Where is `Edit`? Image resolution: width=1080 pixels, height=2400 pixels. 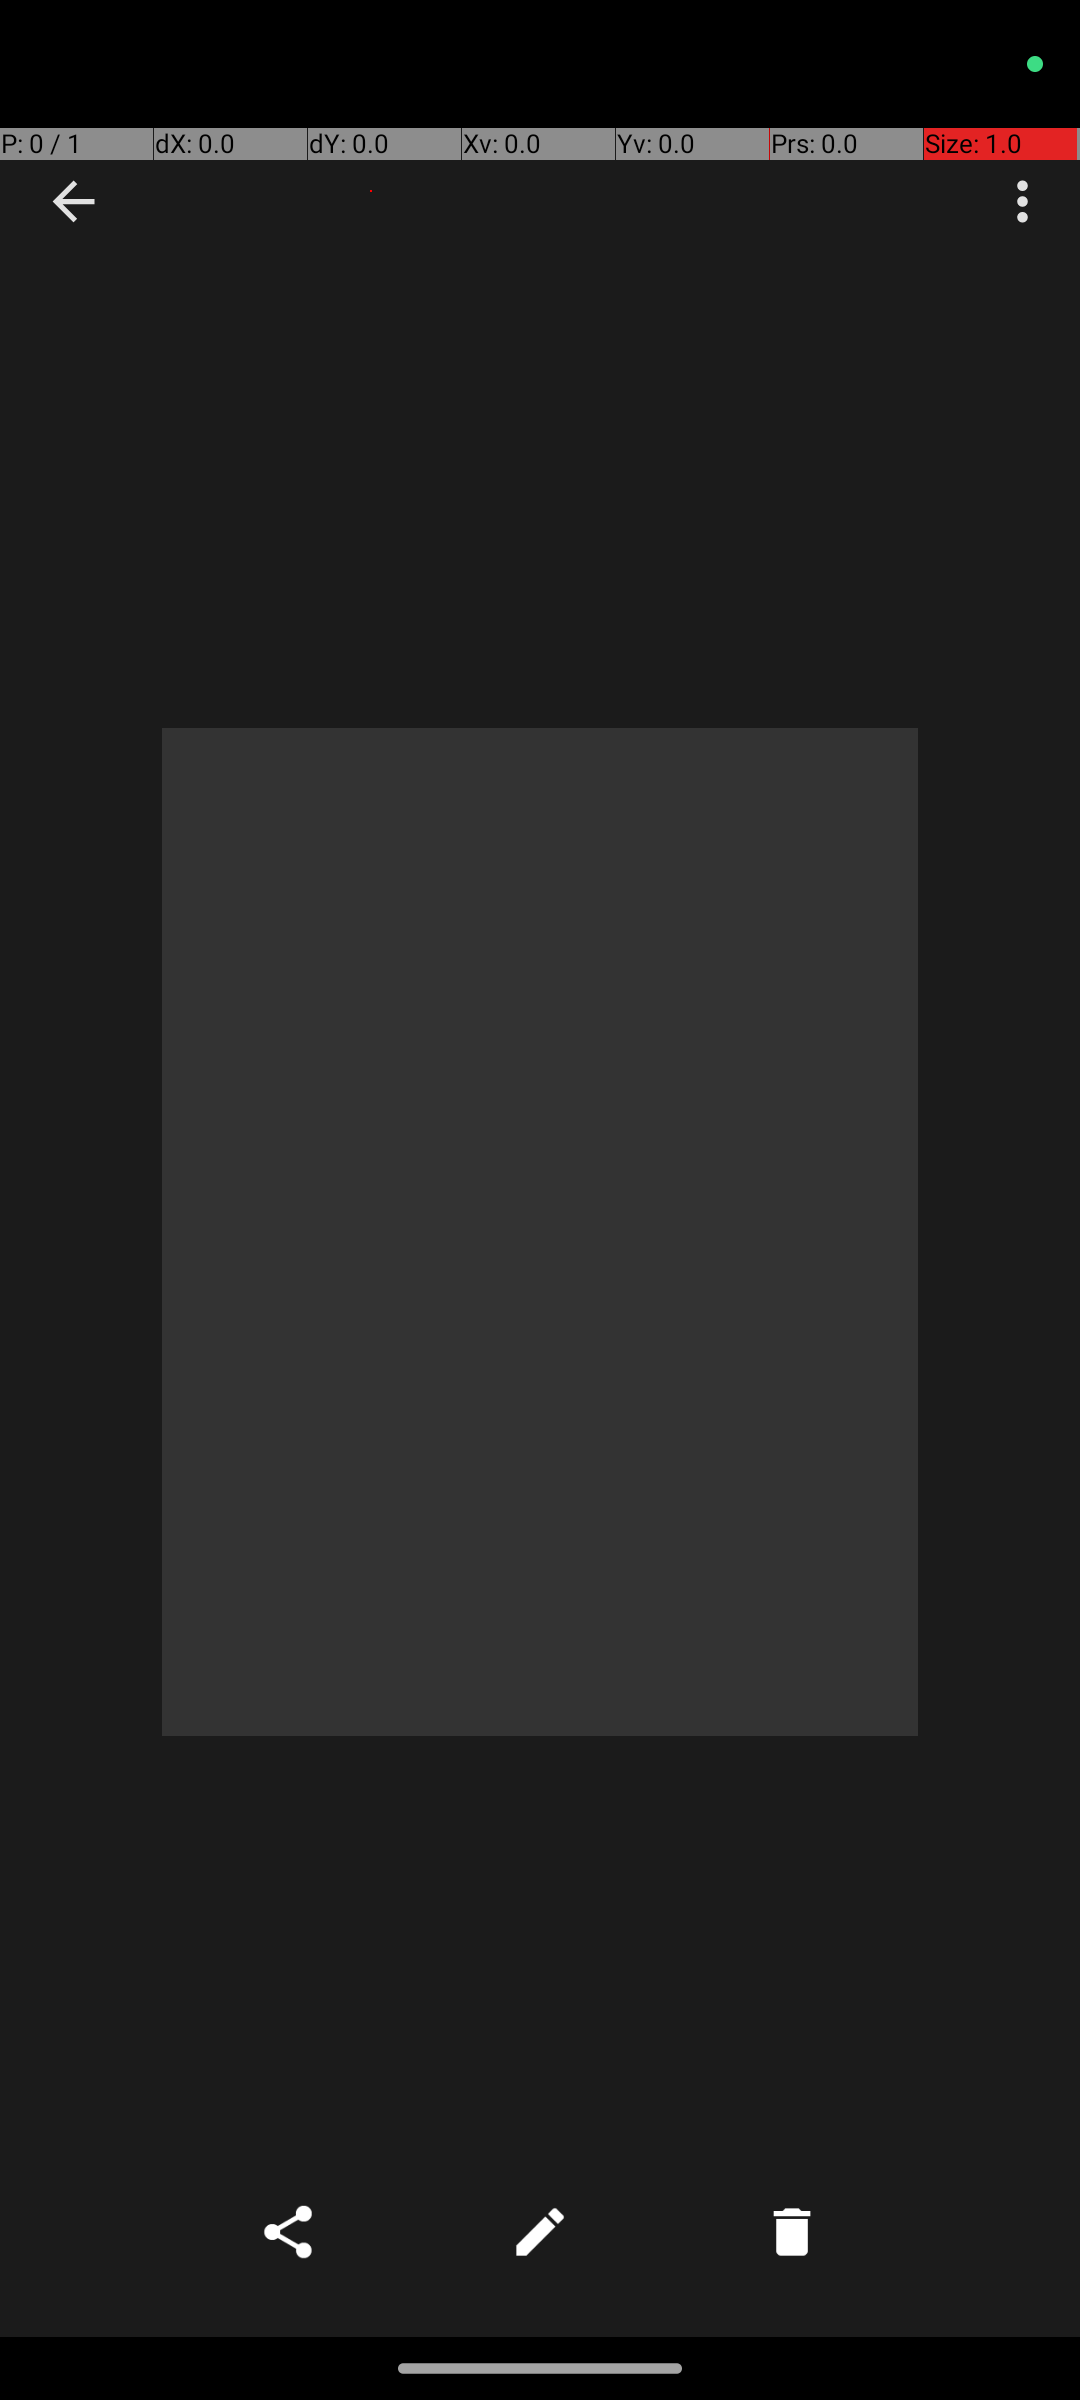 Edit is located at coordinates (540, 2232).